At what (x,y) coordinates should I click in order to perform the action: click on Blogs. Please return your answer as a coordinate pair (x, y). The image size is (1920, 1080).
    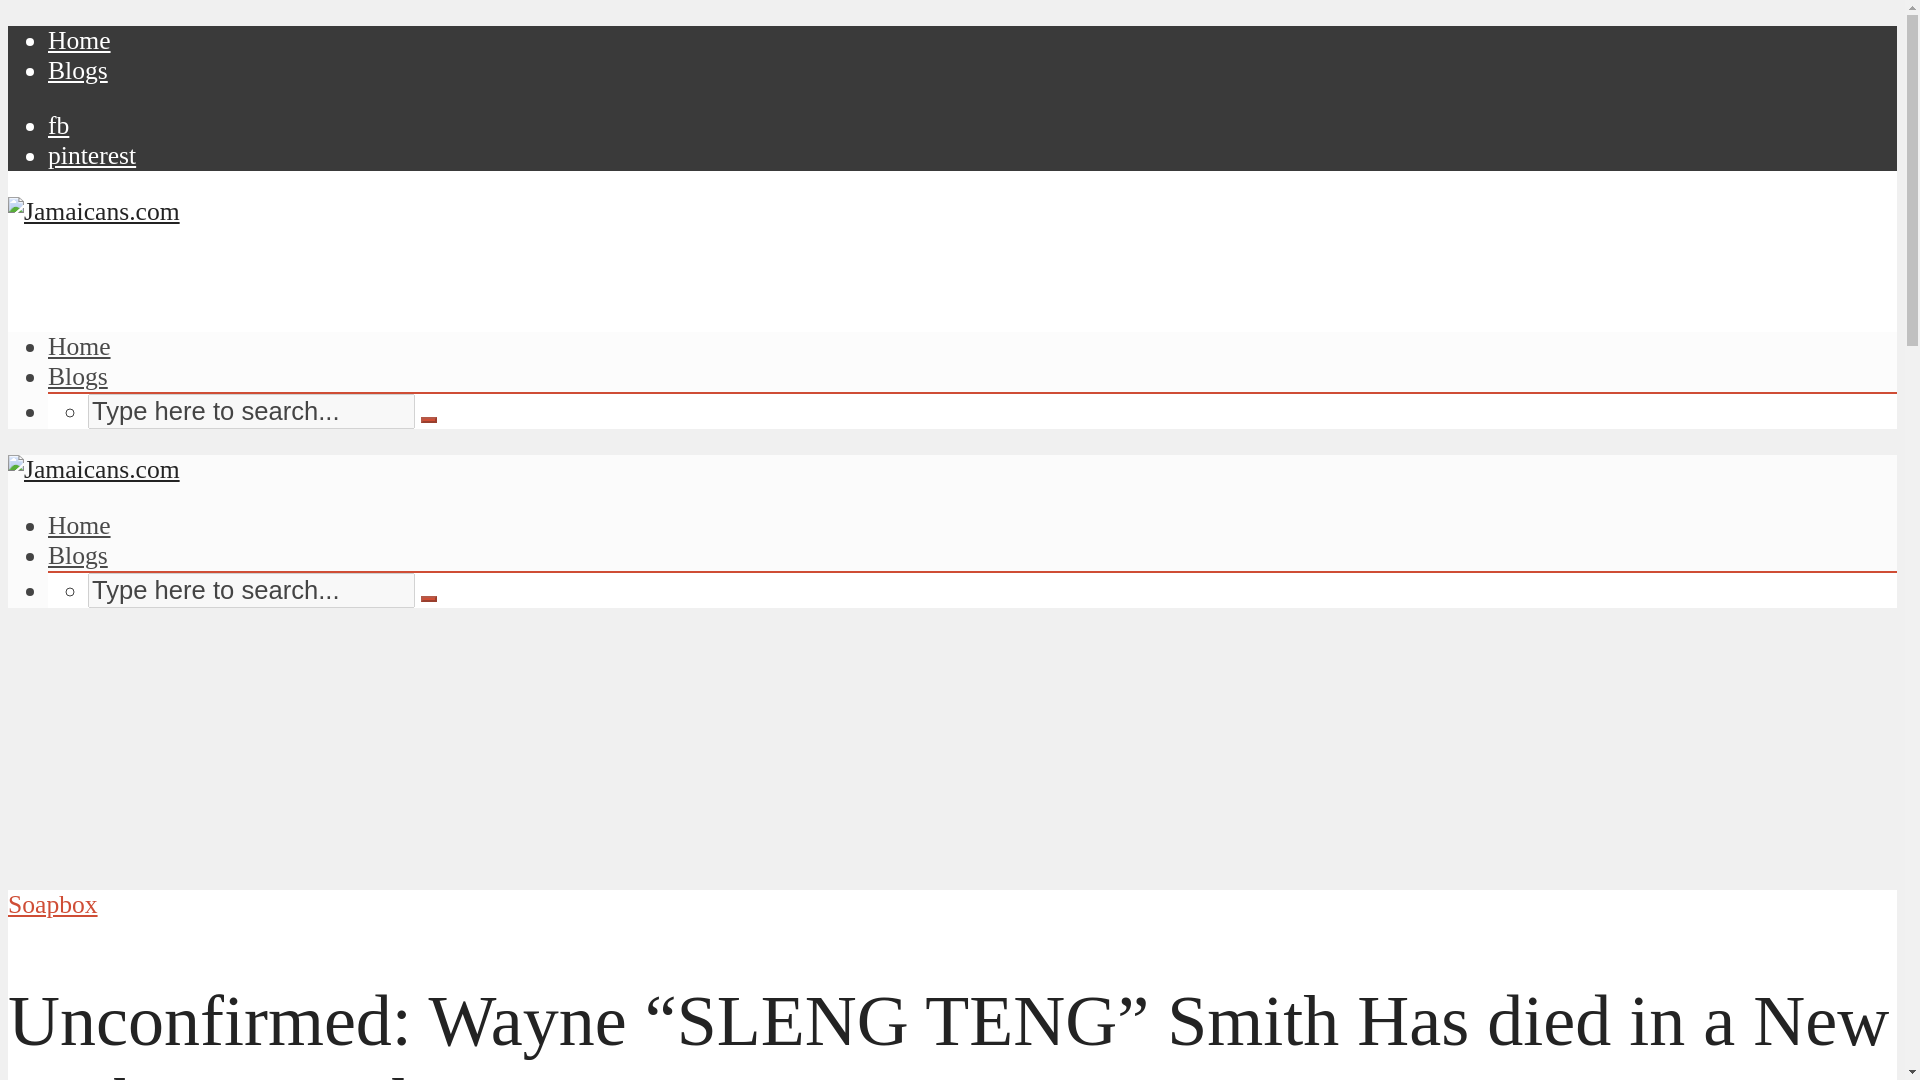
    Looking at the image, I should click on (78, 556).